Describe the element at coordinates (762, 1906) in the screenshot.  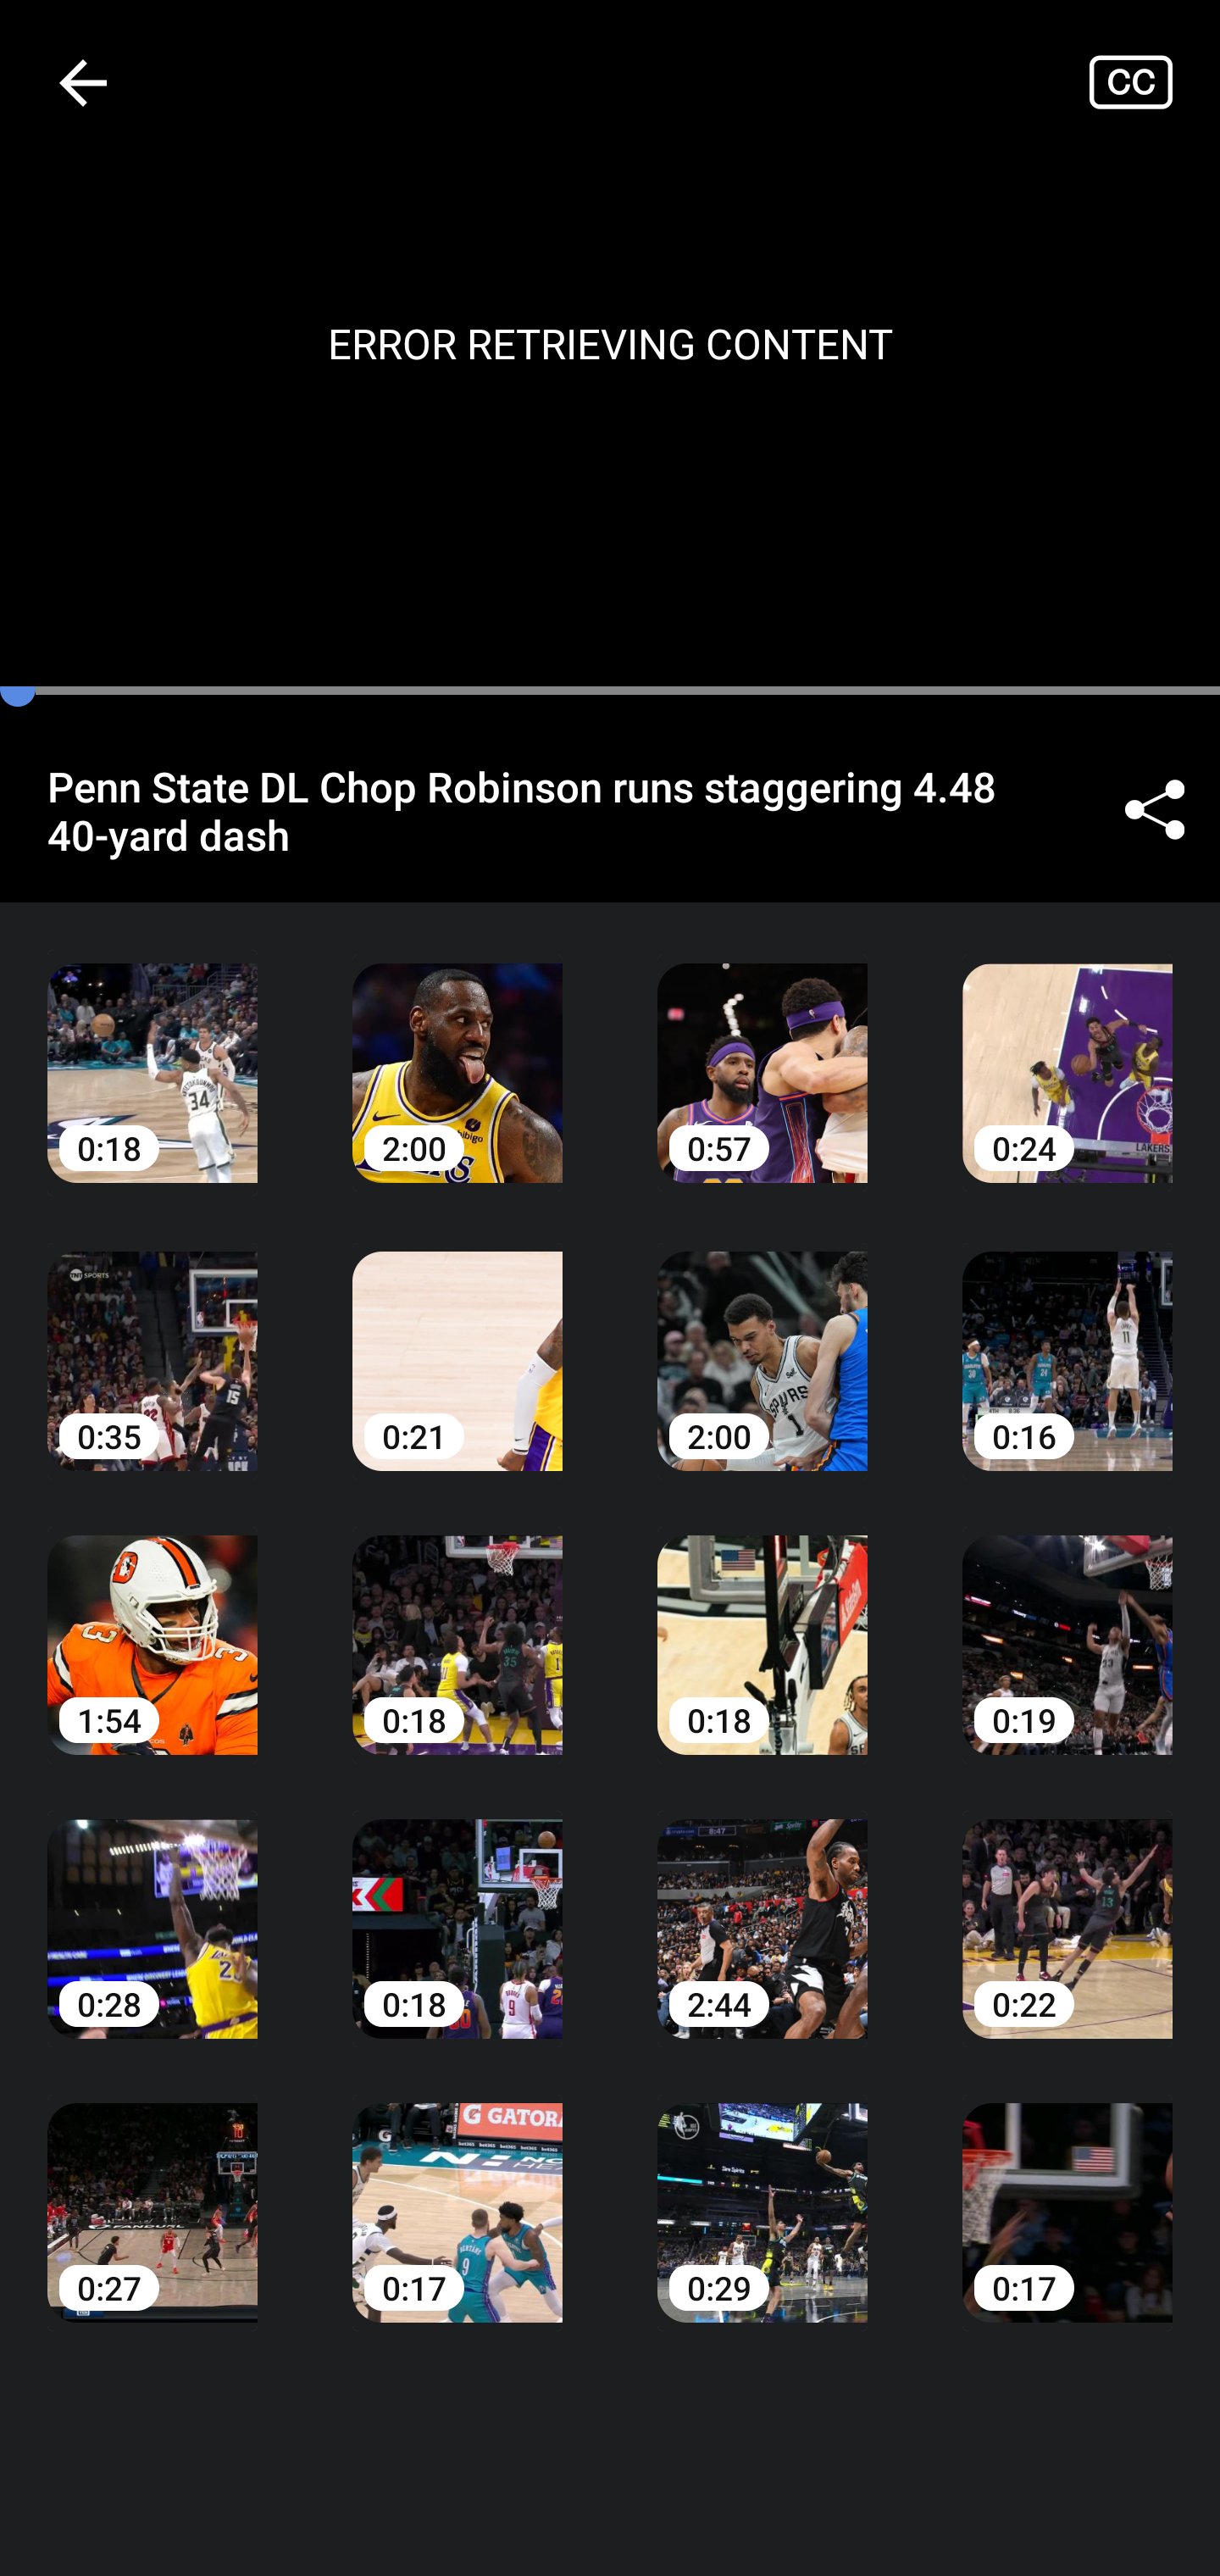
I see `2:44` at that location.